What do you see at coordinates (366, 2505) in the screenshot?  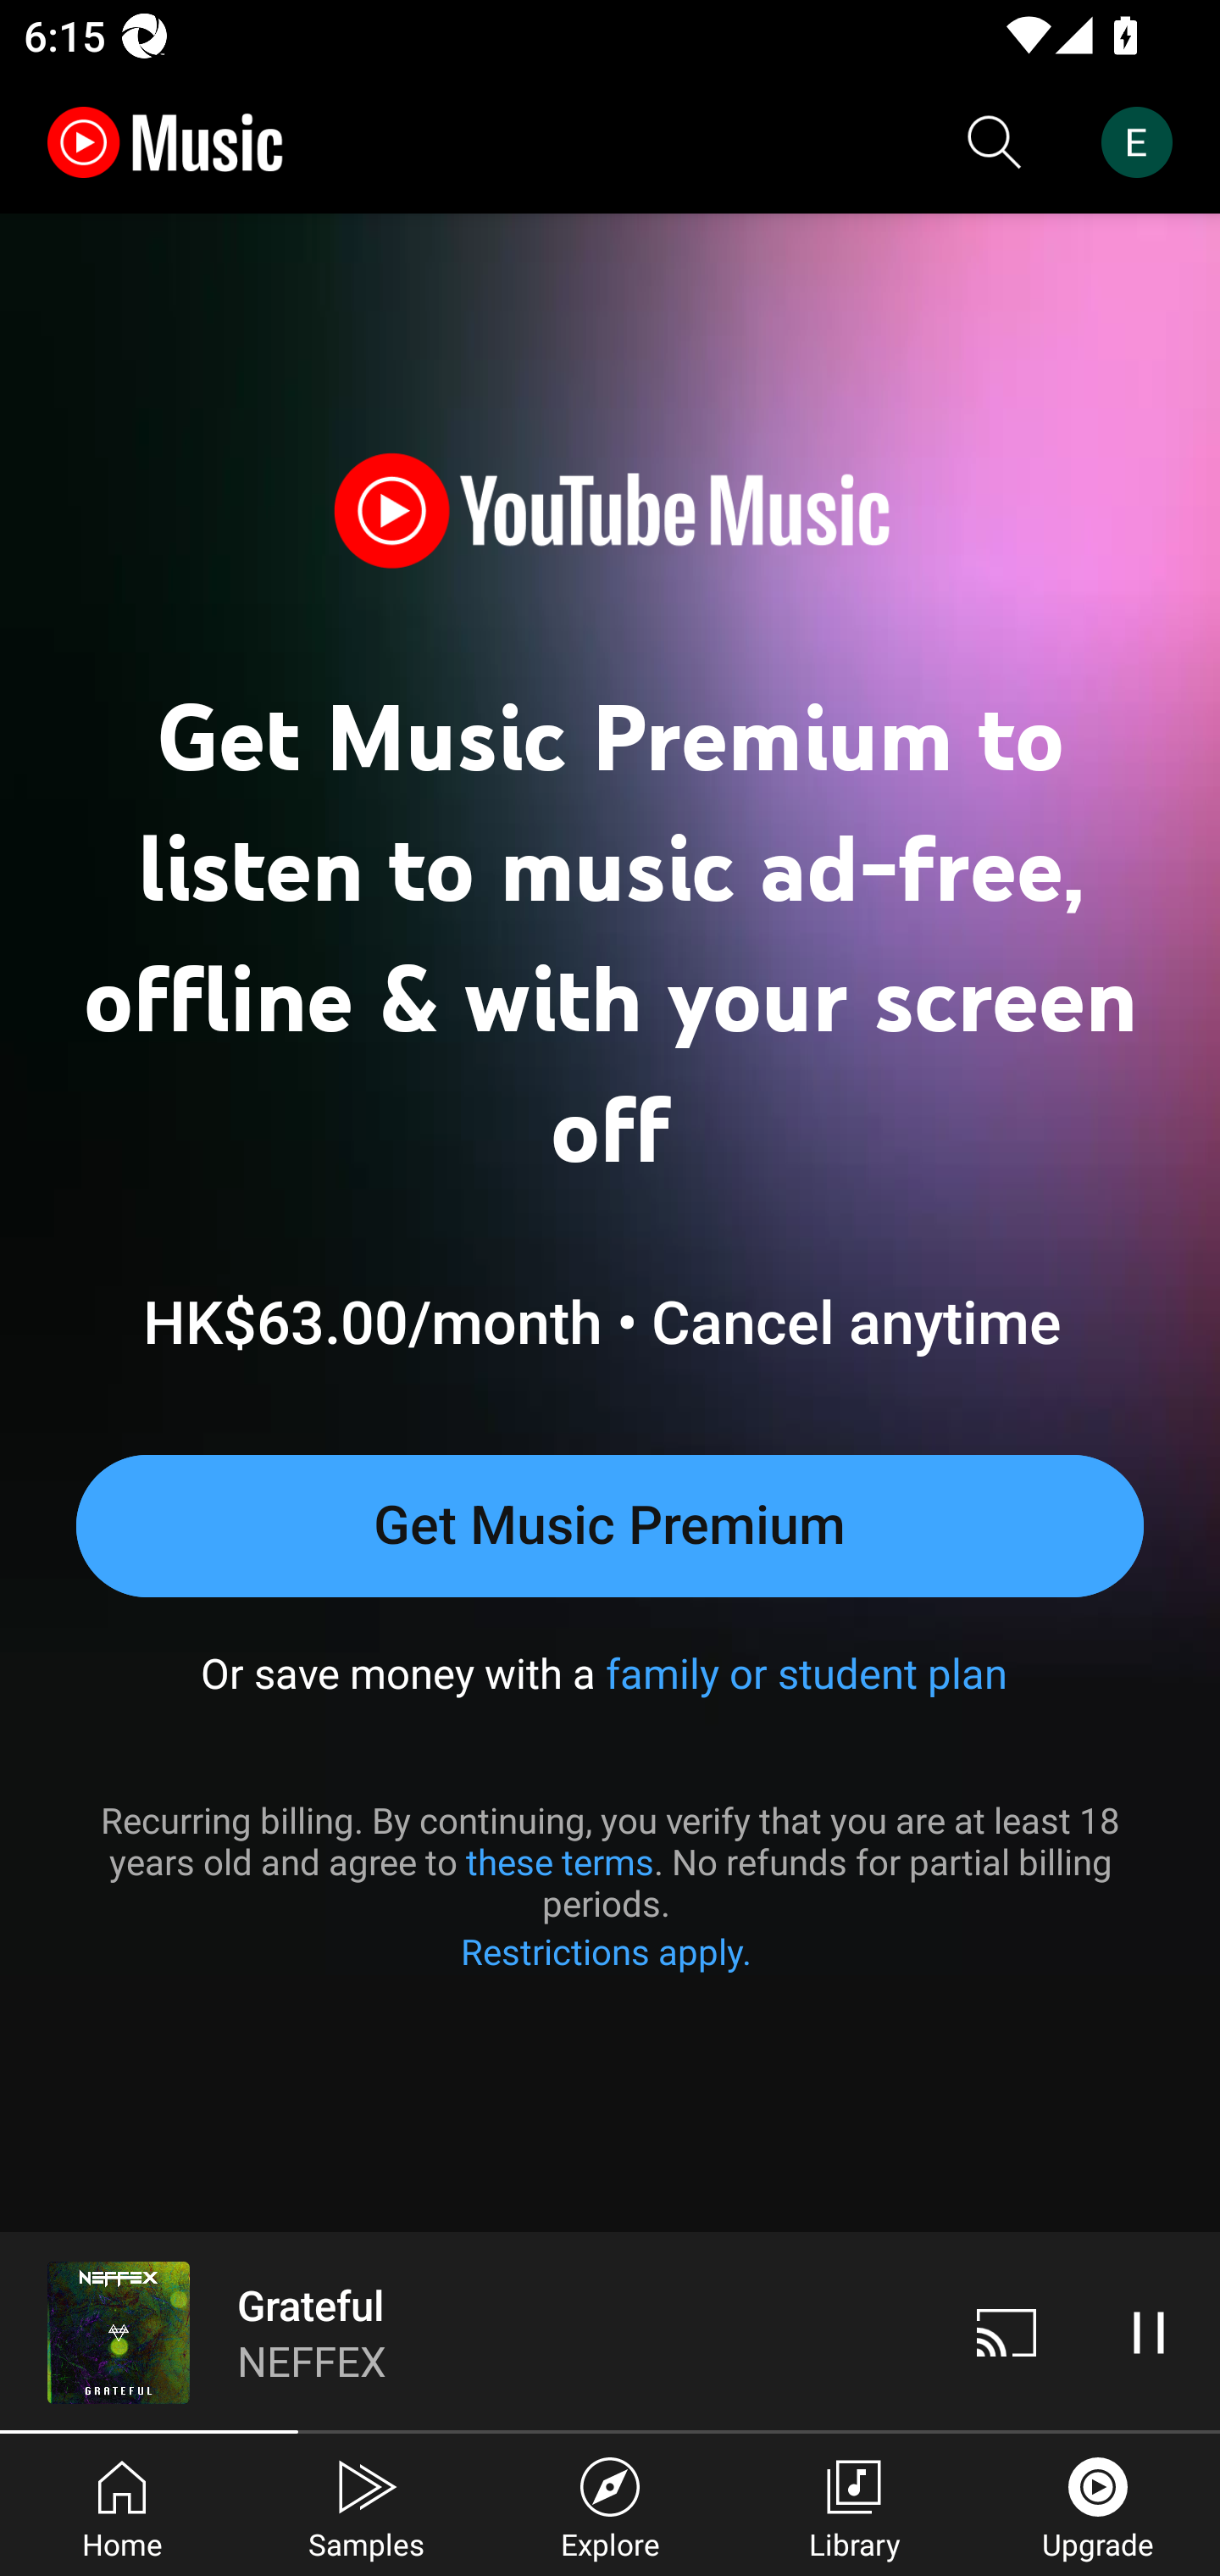 I see `Samples` at bounding box center [366, 2505].